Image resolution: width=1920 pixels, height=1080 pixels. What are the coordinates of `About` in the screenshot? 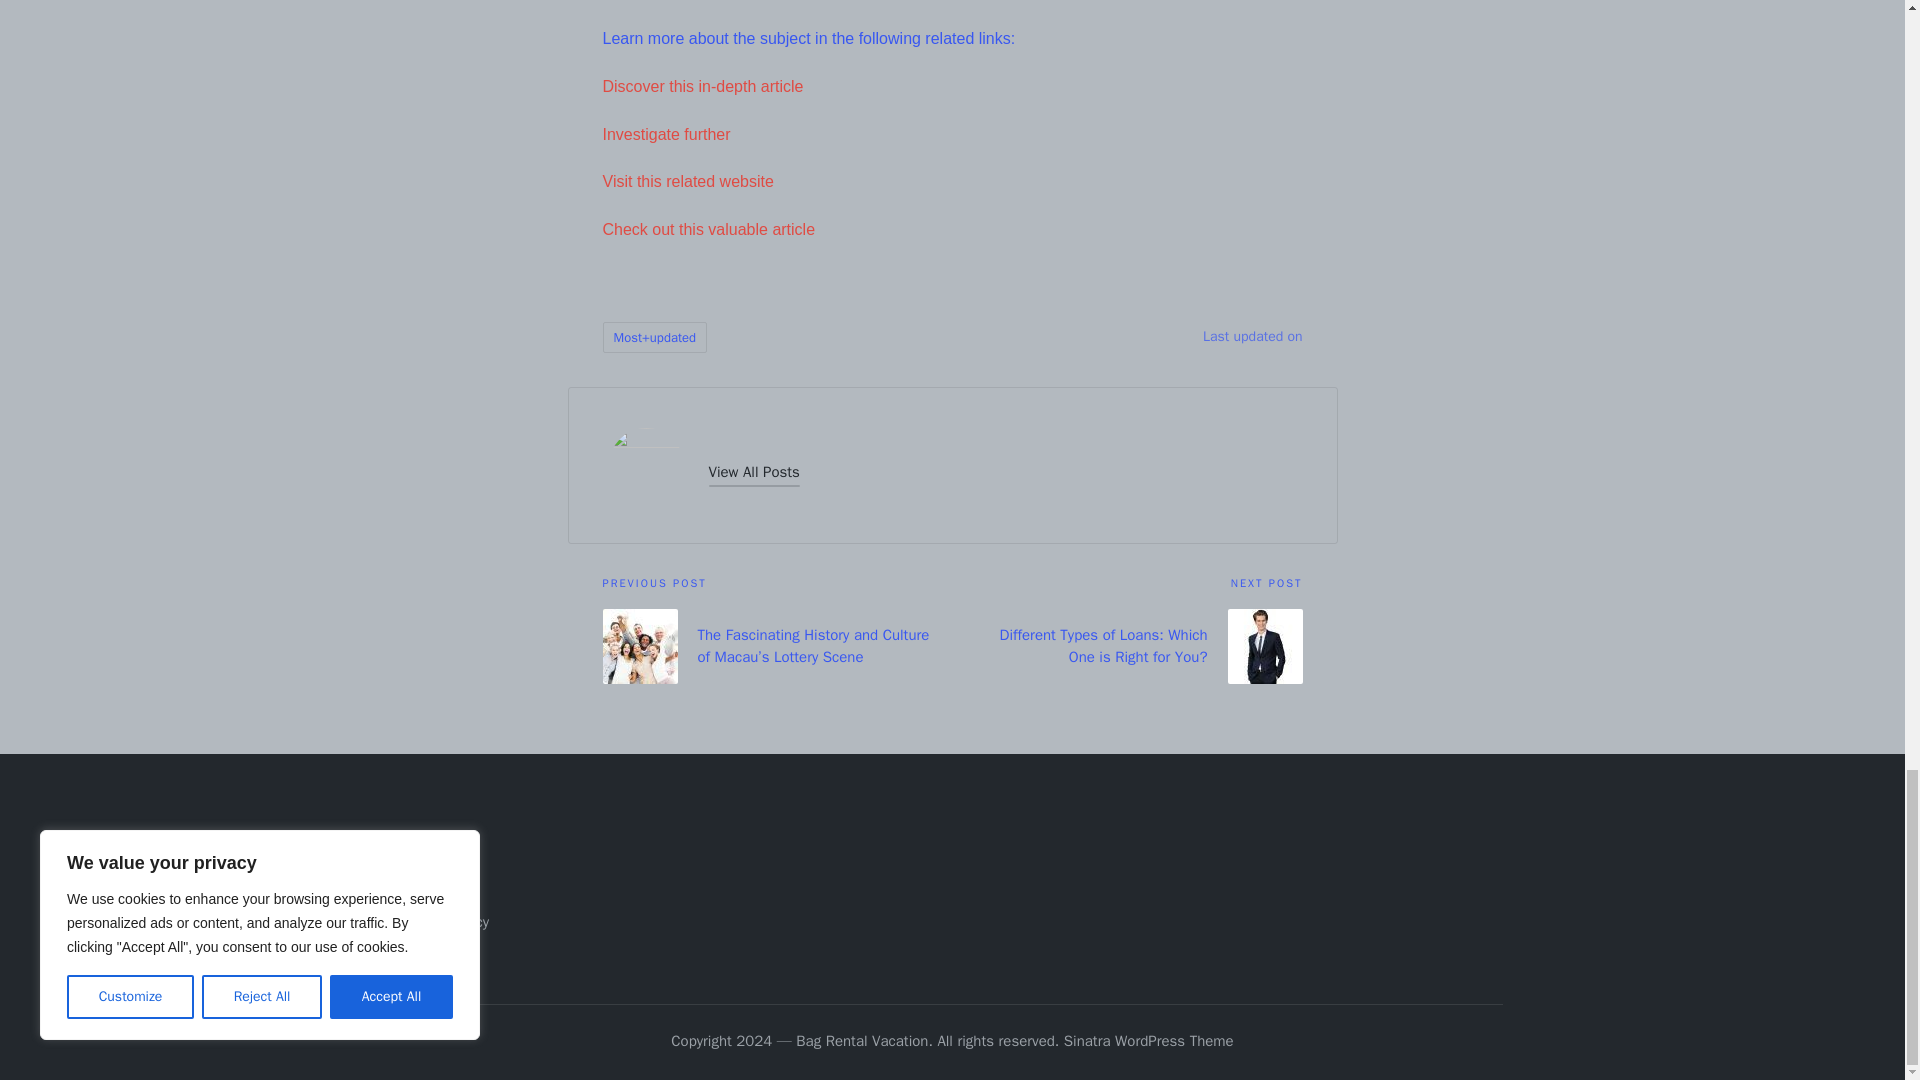 It's located at (420, 856).